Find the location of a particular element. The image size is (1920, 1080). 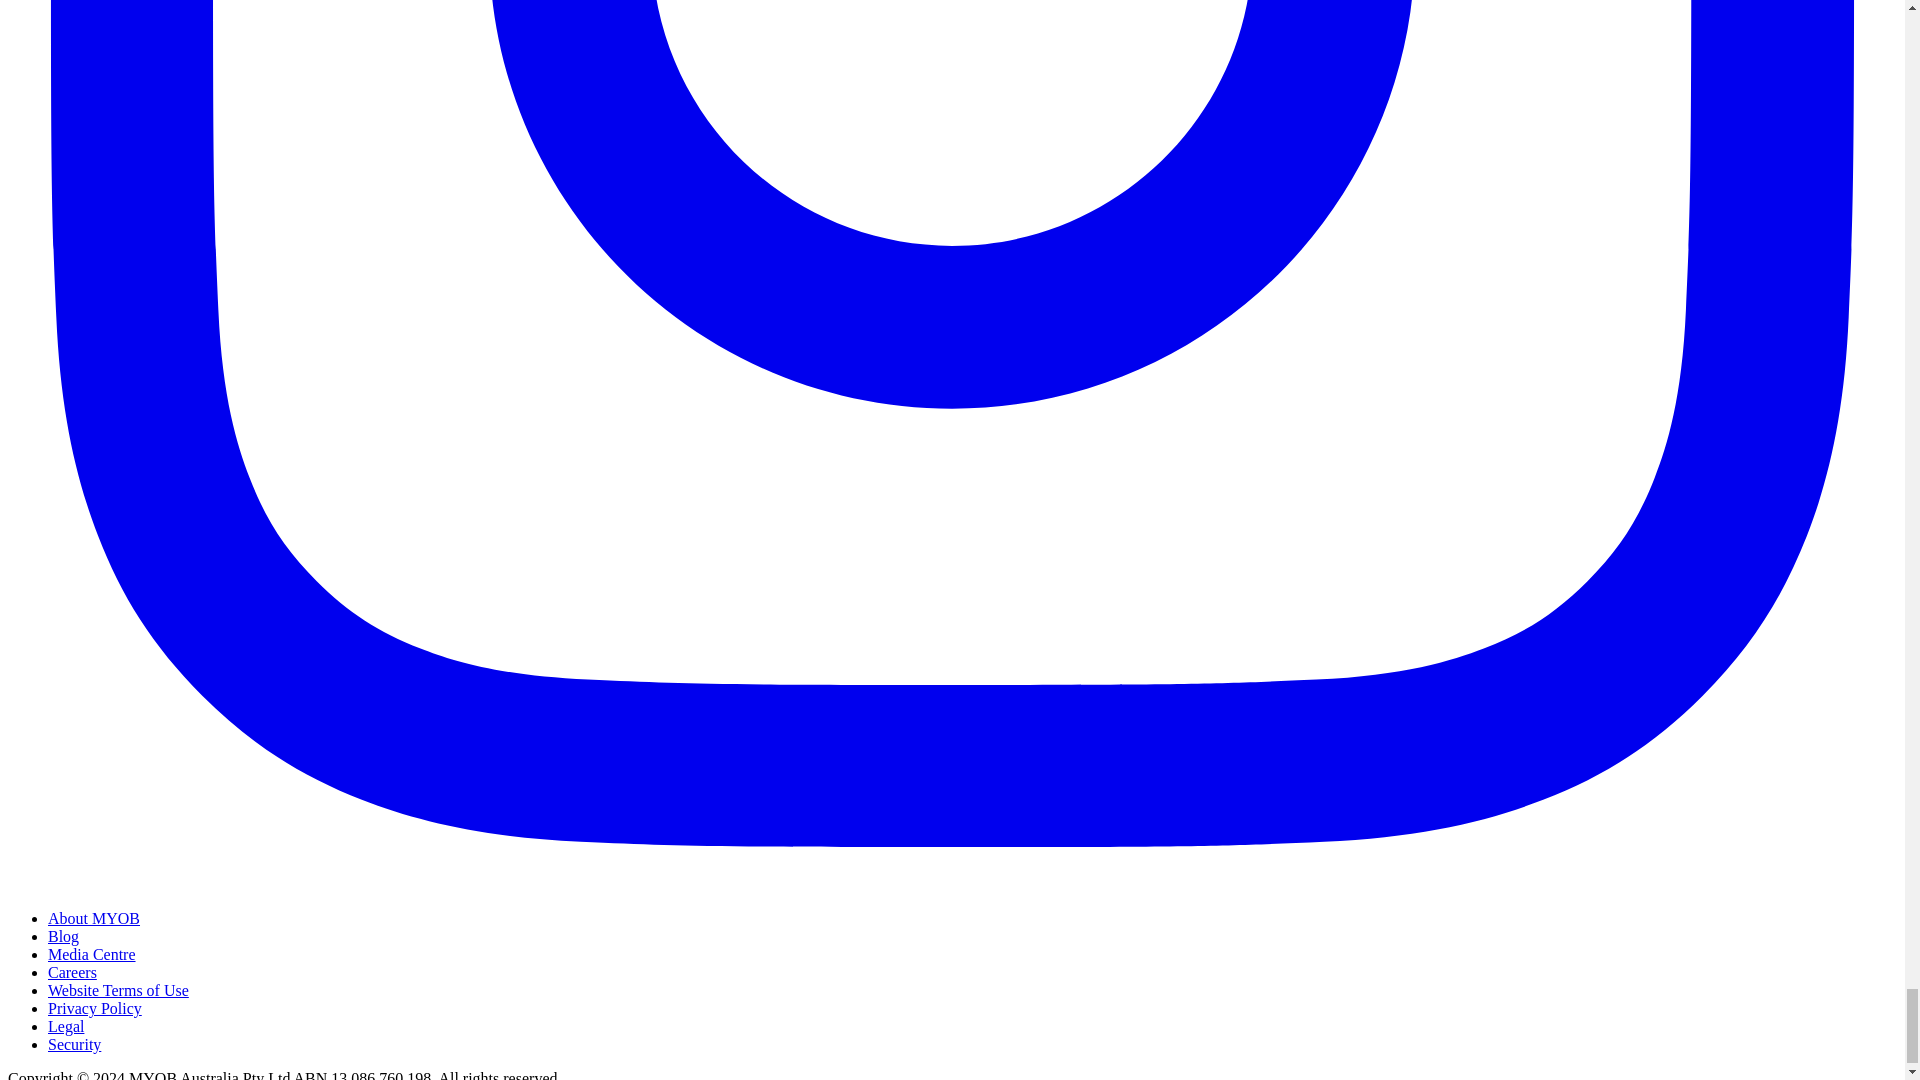

Careers is located at coordinates (72, 972).